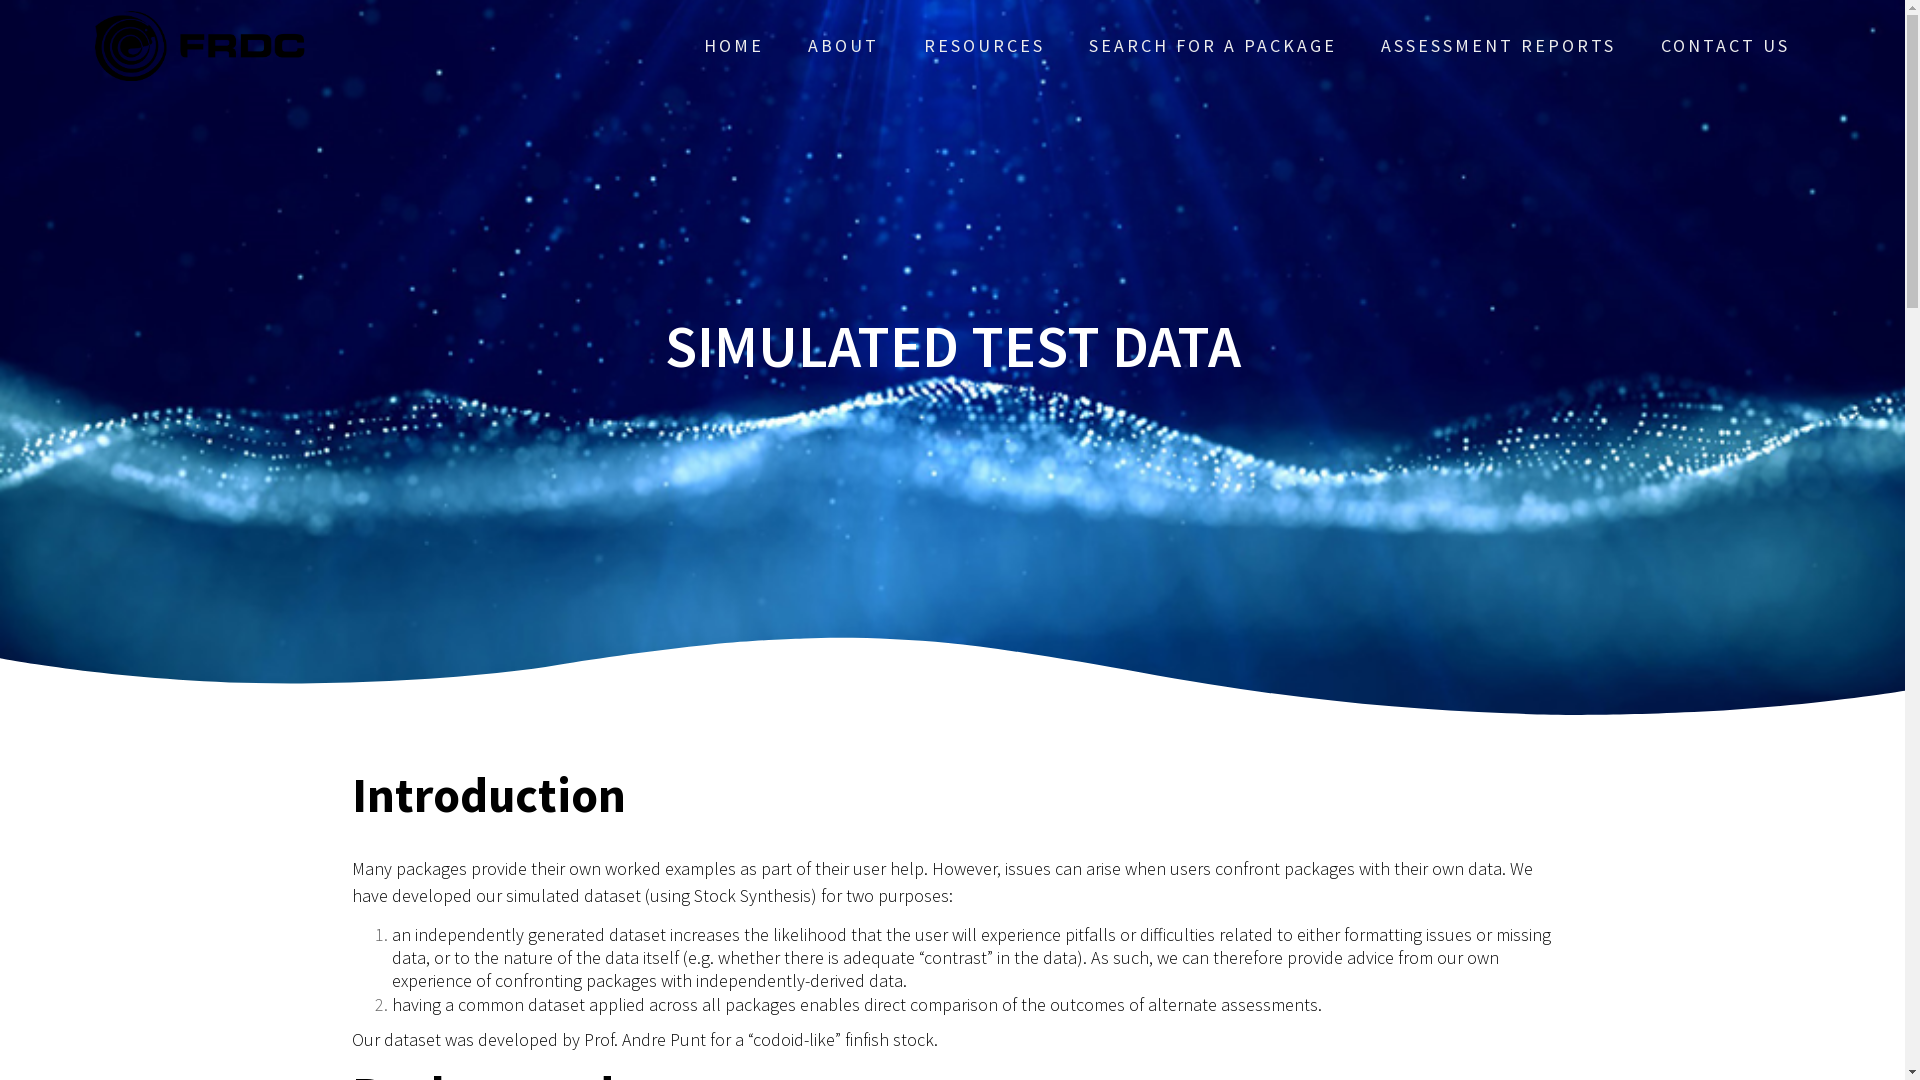  What do you see at coordinates (1213, 46) in the screenshot?
I see `SEARCH FOR A PACKAGE` at bounding box center [1213, 46].